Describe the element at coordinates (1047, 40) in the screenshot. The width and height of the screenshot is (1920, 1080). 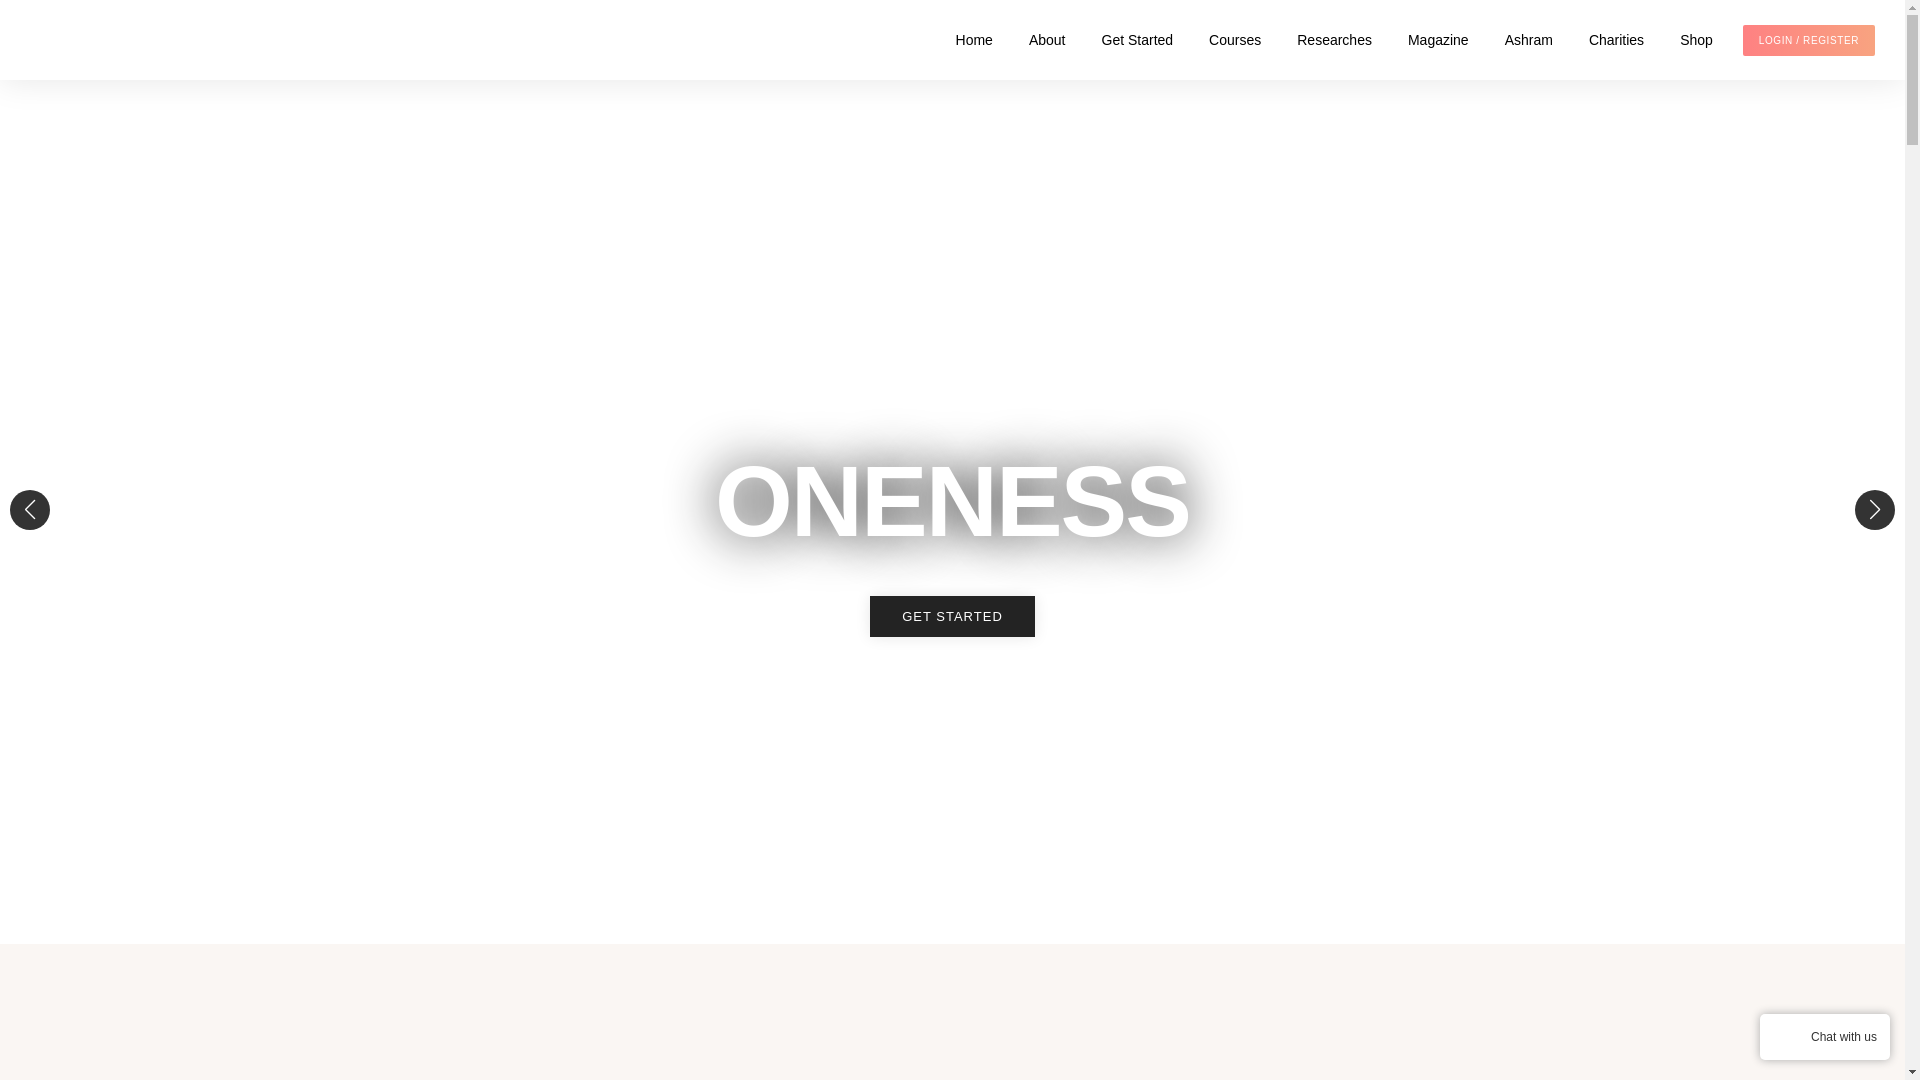
I see `About` at that location.